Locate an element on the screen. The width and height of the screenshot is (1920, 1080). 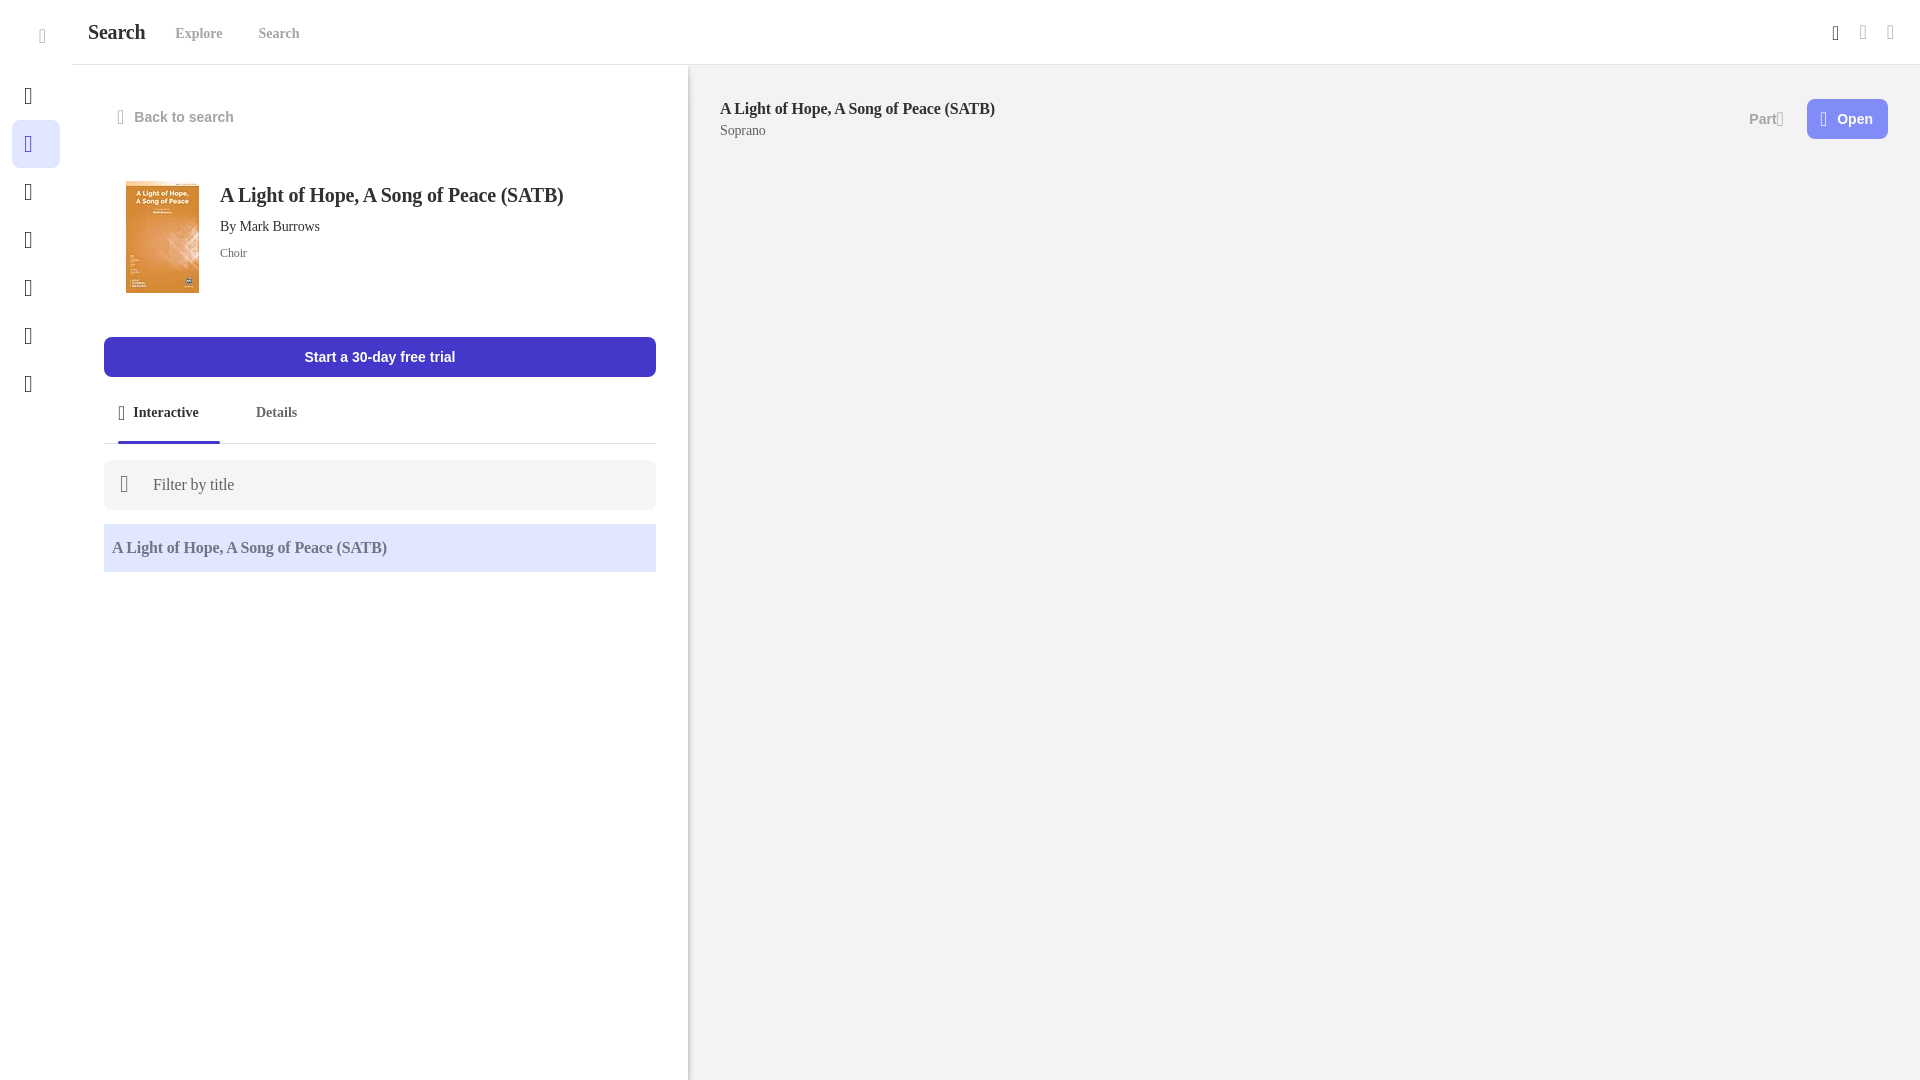
Open is located at coordinates (1846, 119).